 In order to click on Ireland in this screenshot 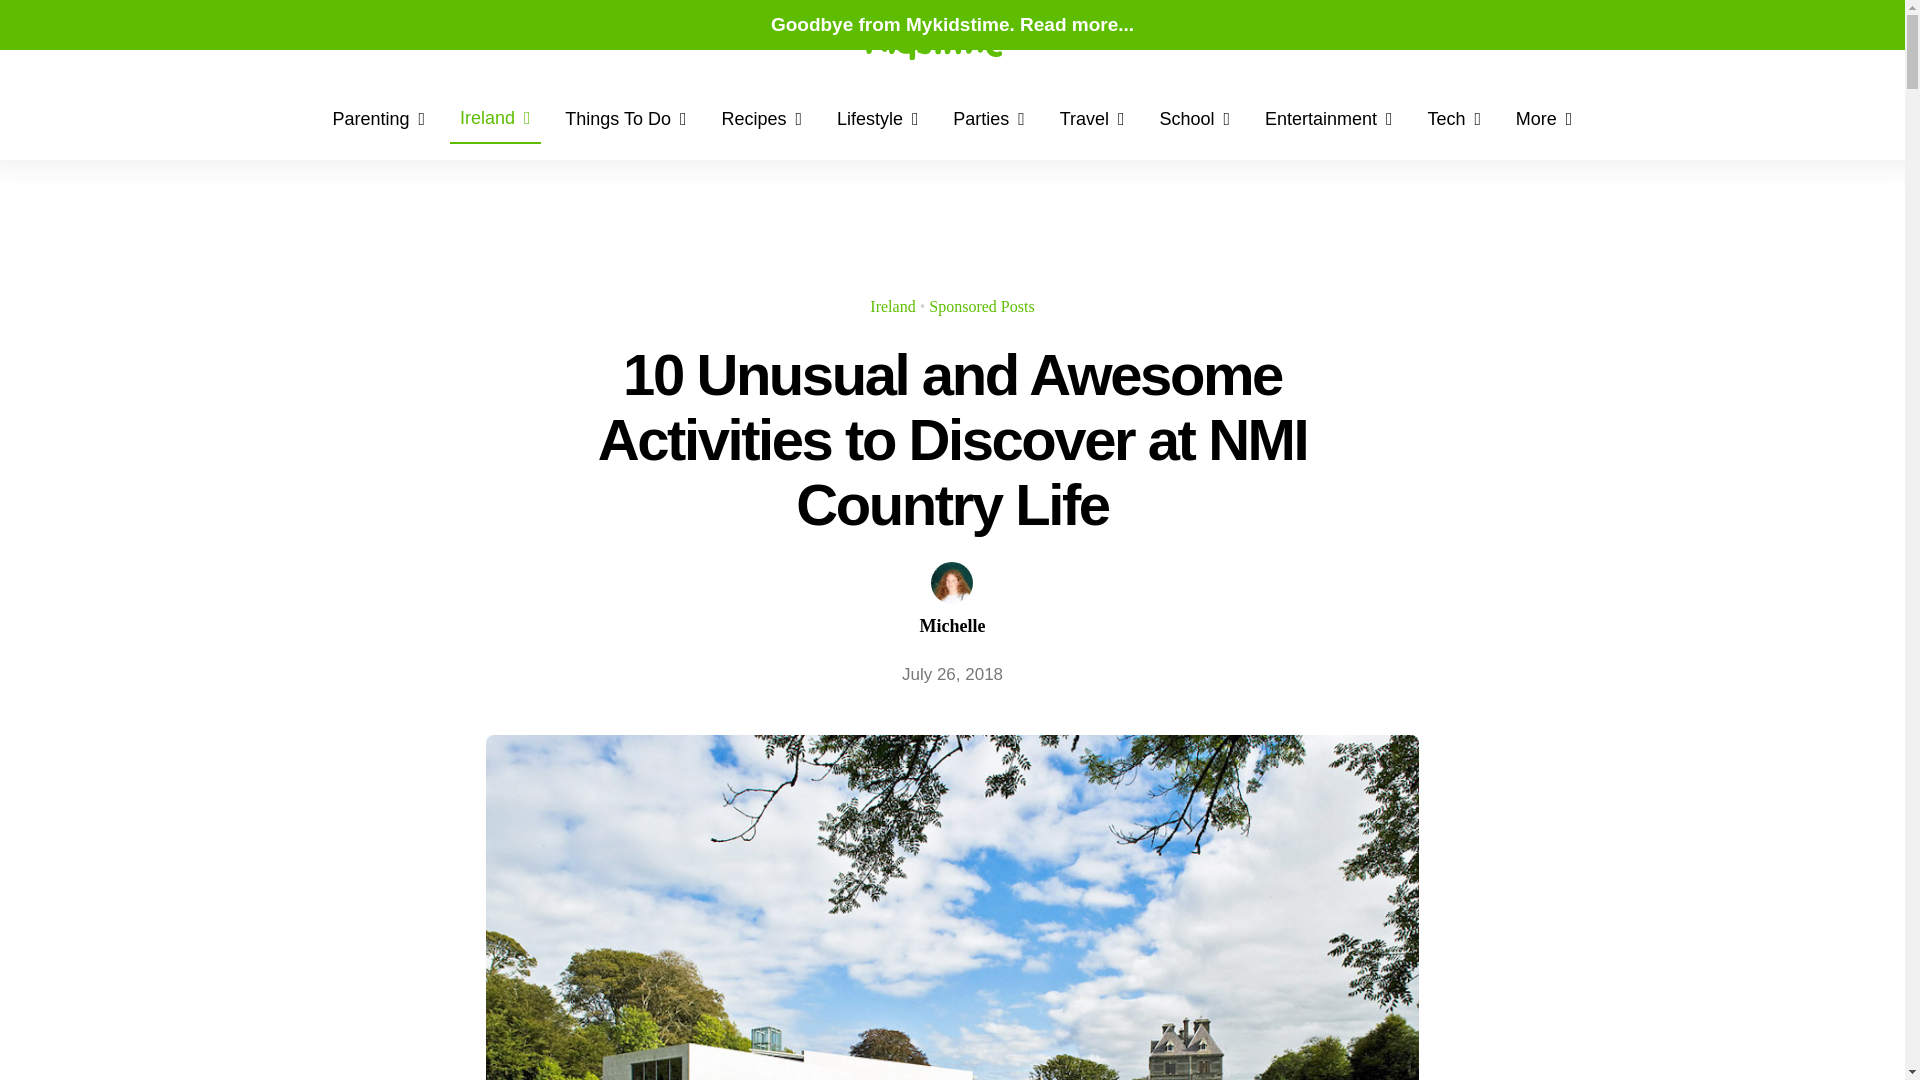, I will do `click(495, 120)`.